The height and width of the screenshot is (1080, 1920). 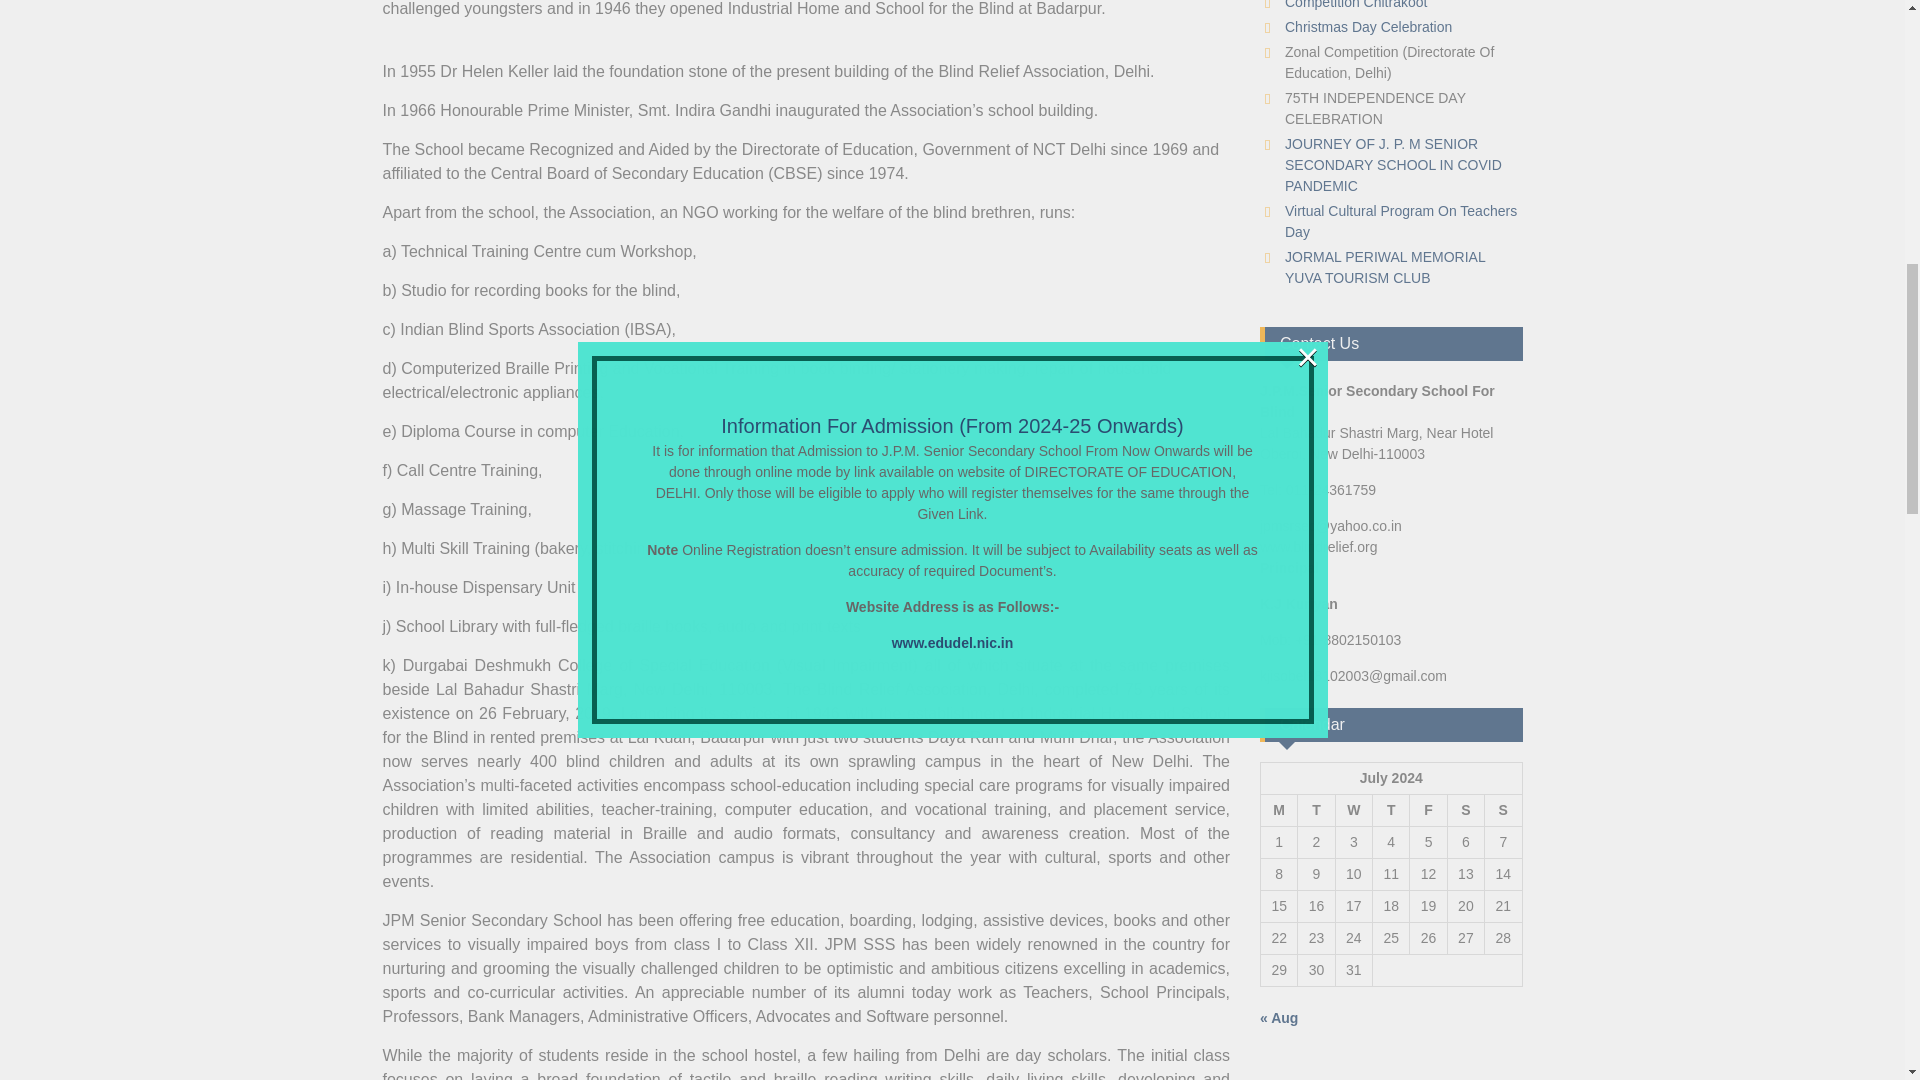 What do you see at coordinates (1316, 810) in the screenshot?
I see `Tuesday` at bounding box center [1316, 810].